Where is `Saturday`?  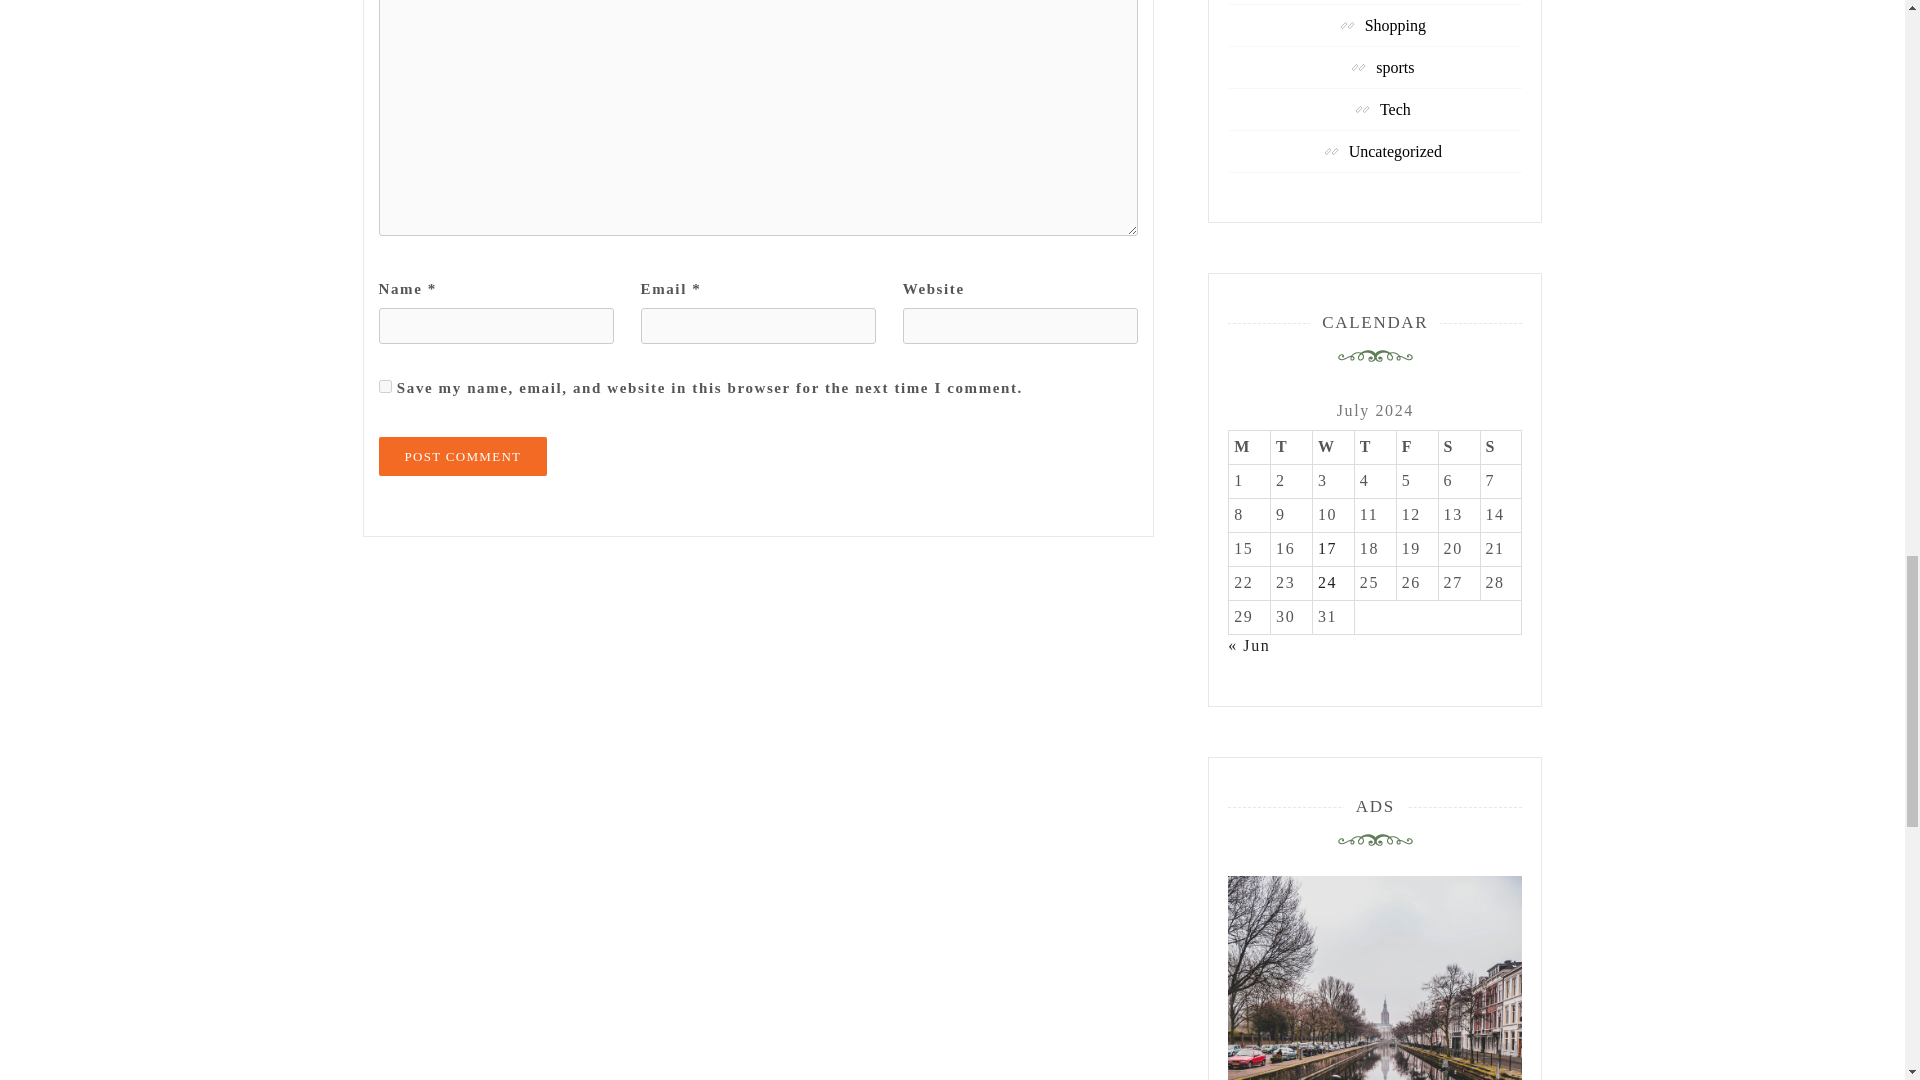 Saturday is located at coordinates (1459, 448).